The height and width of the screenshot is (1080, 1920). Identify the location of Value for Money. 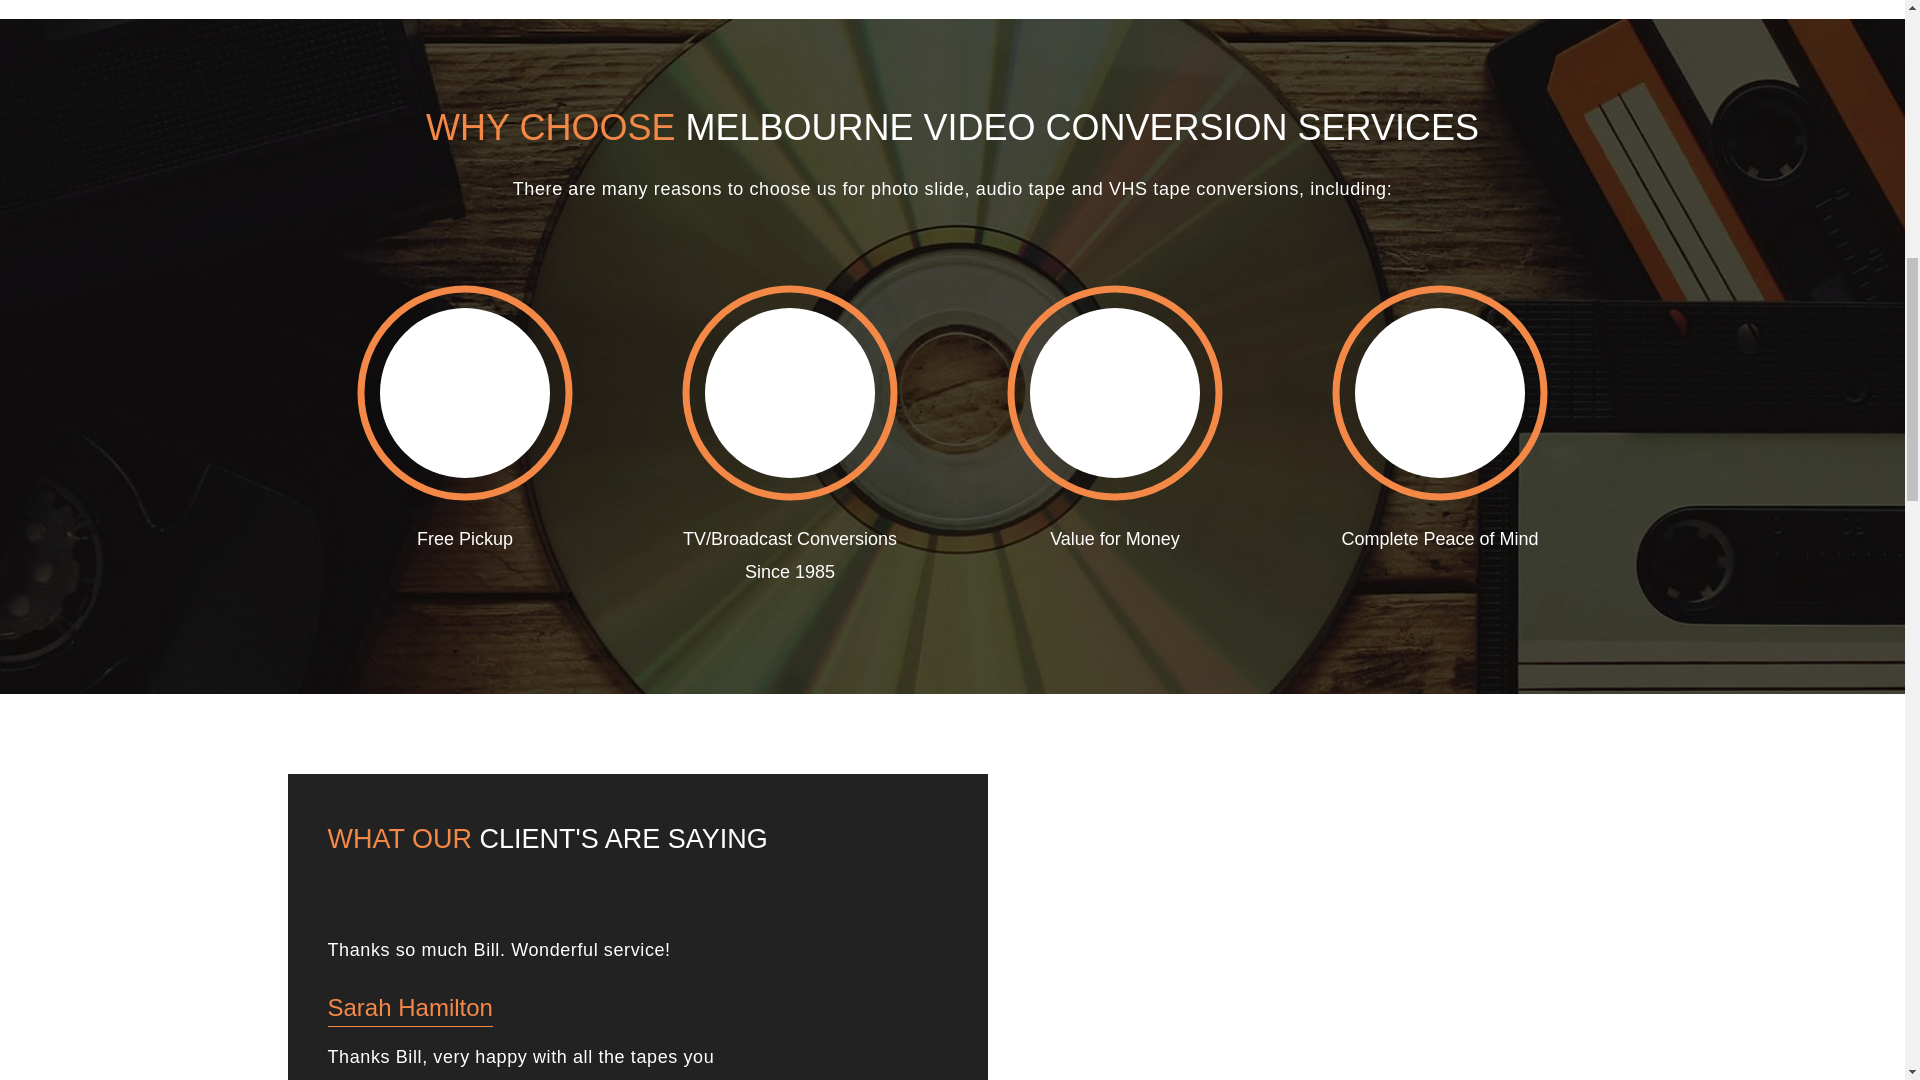
(1114, 432).